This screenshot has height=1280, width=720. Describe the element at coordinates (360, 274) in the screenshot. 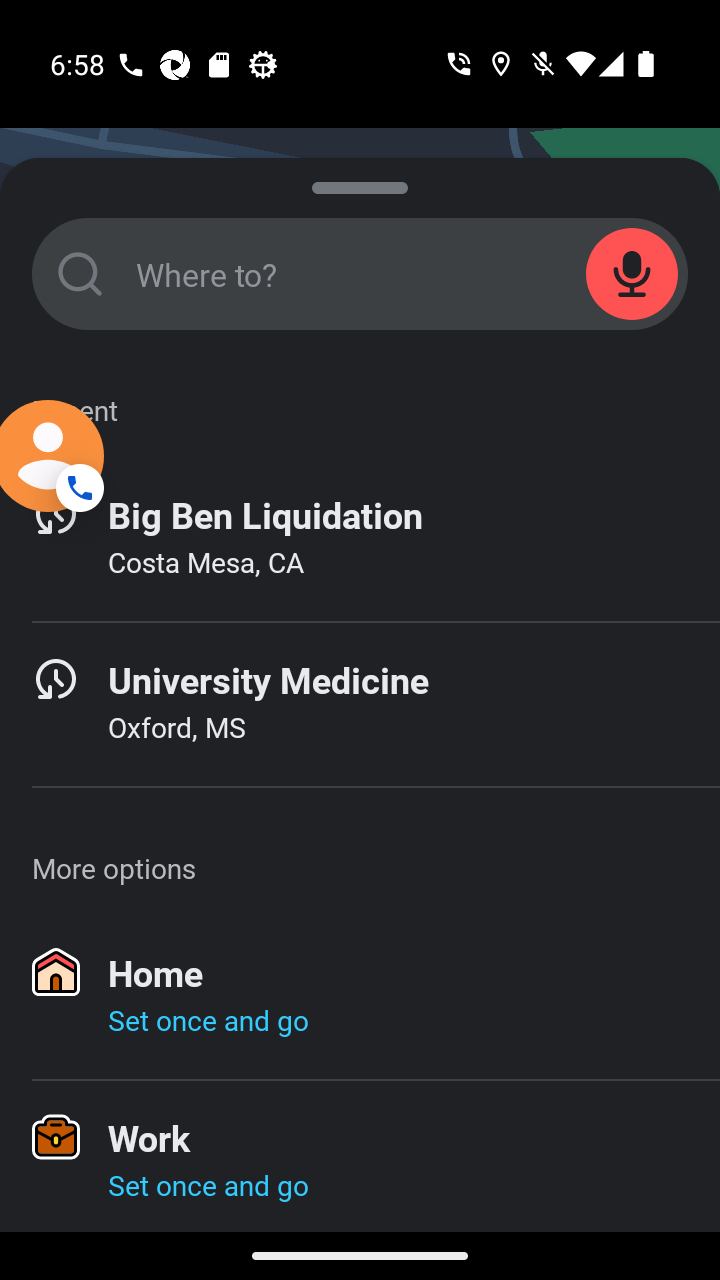

I see `START_STATE_SEARCH_FIELD Where to?` at that location.